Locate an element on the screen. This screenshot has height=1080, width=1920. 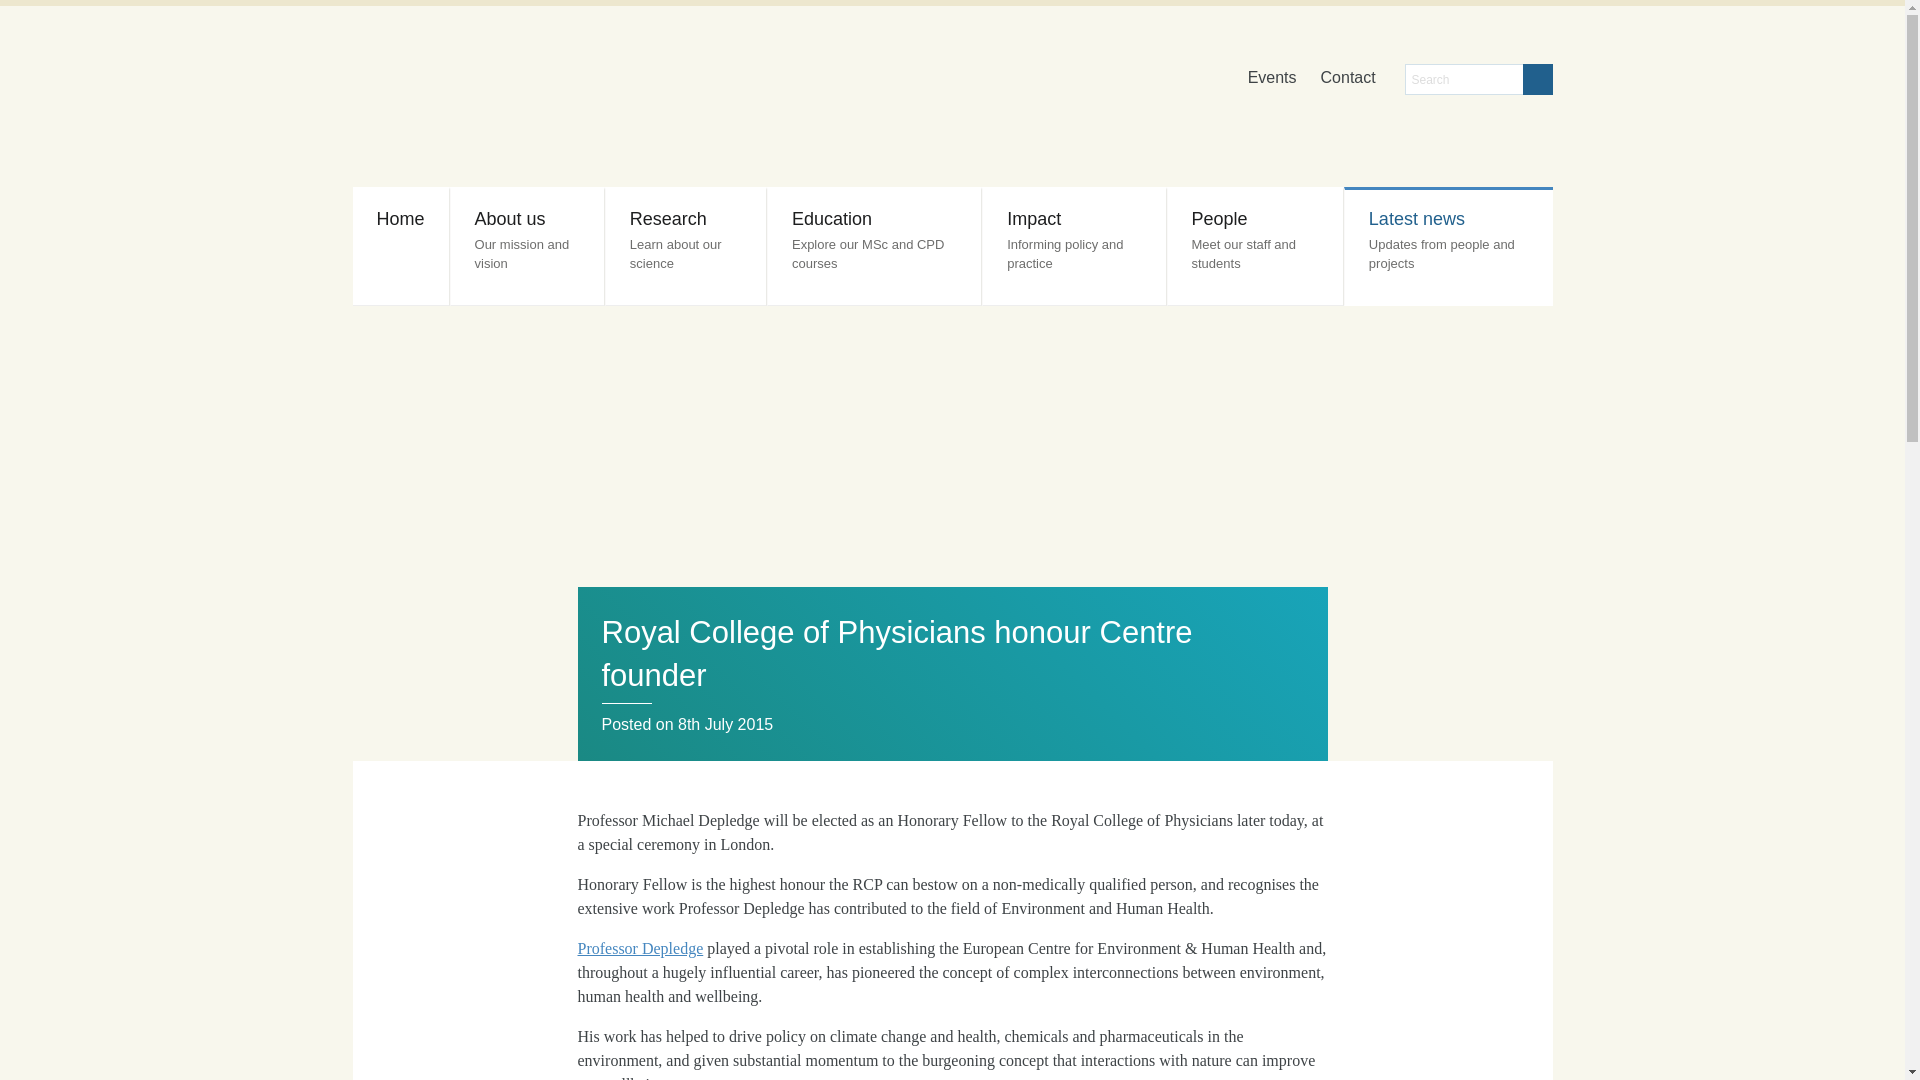
University of Exeter Medical School is located at coordinates (686, 247).